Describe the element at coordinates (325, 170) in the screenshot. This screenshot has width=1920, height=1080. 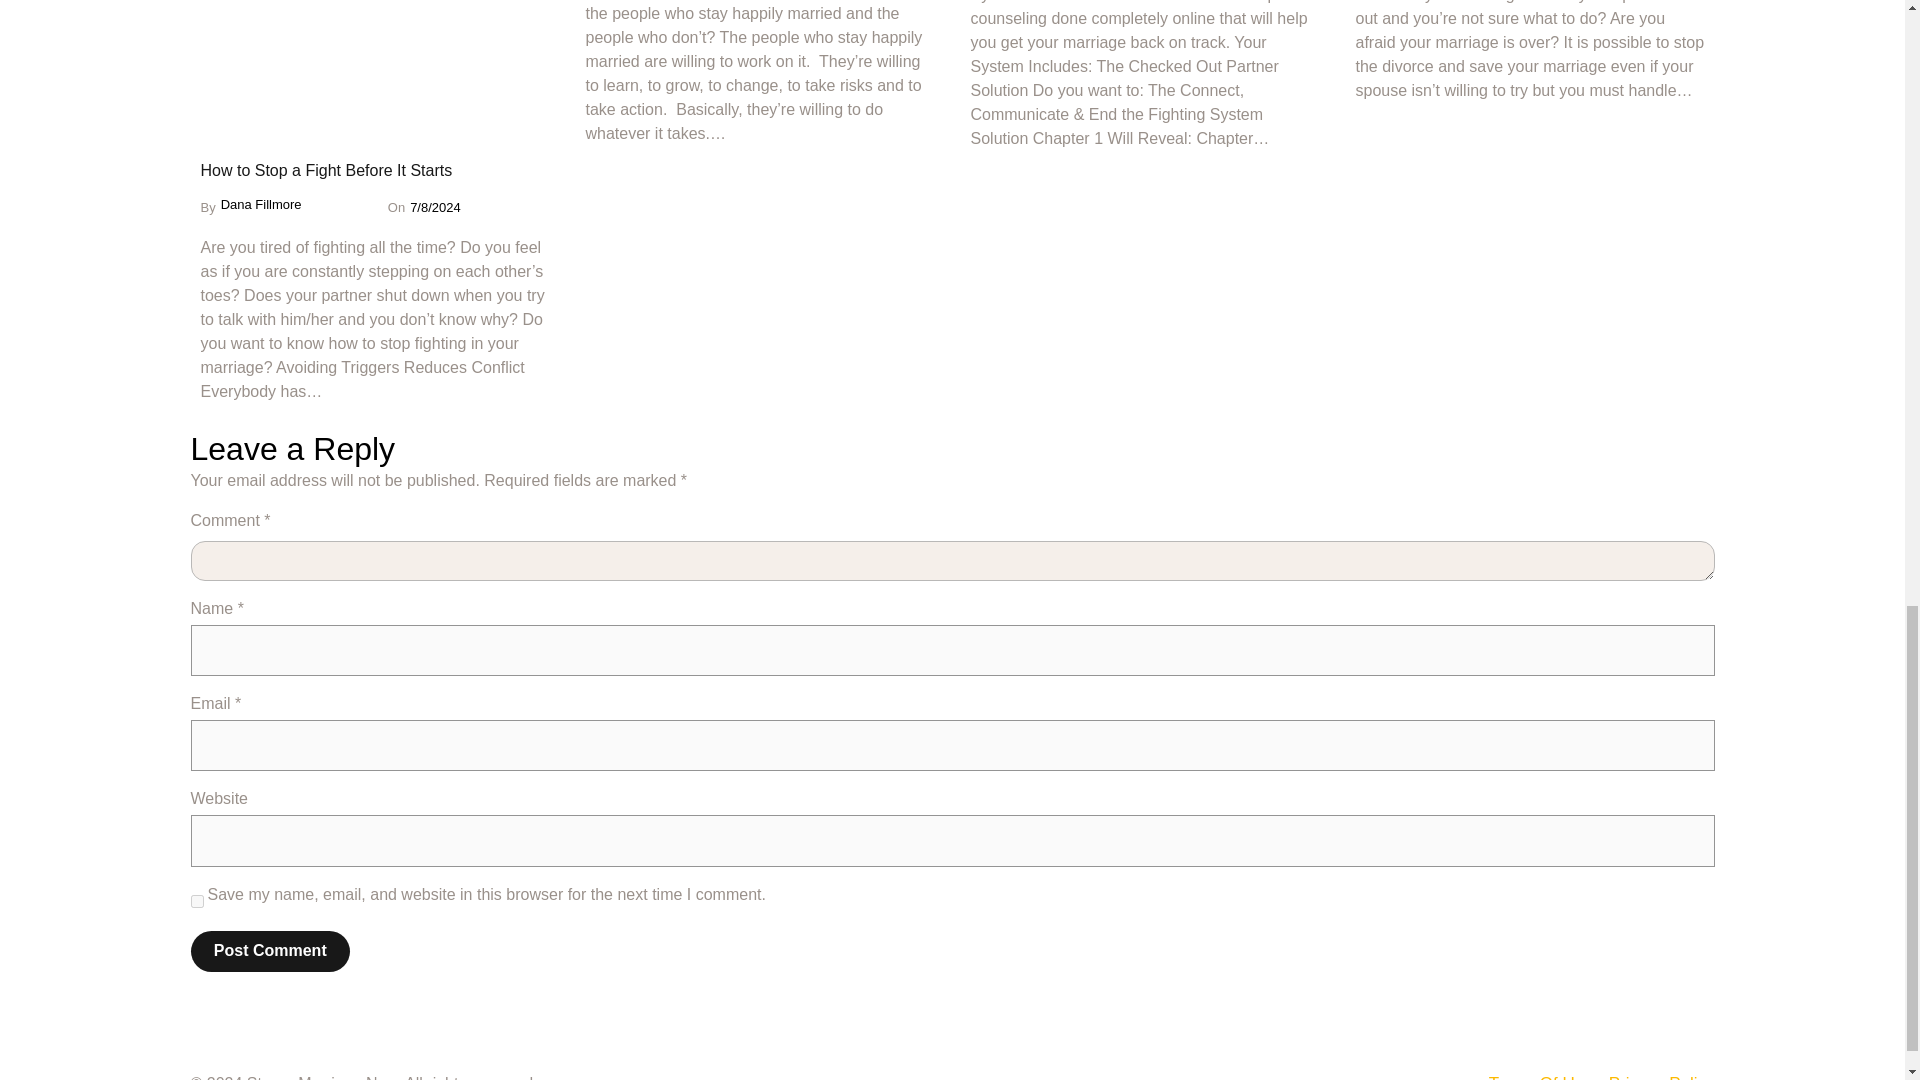
I see `How to Stop a Fight Before It Starts` at that location.